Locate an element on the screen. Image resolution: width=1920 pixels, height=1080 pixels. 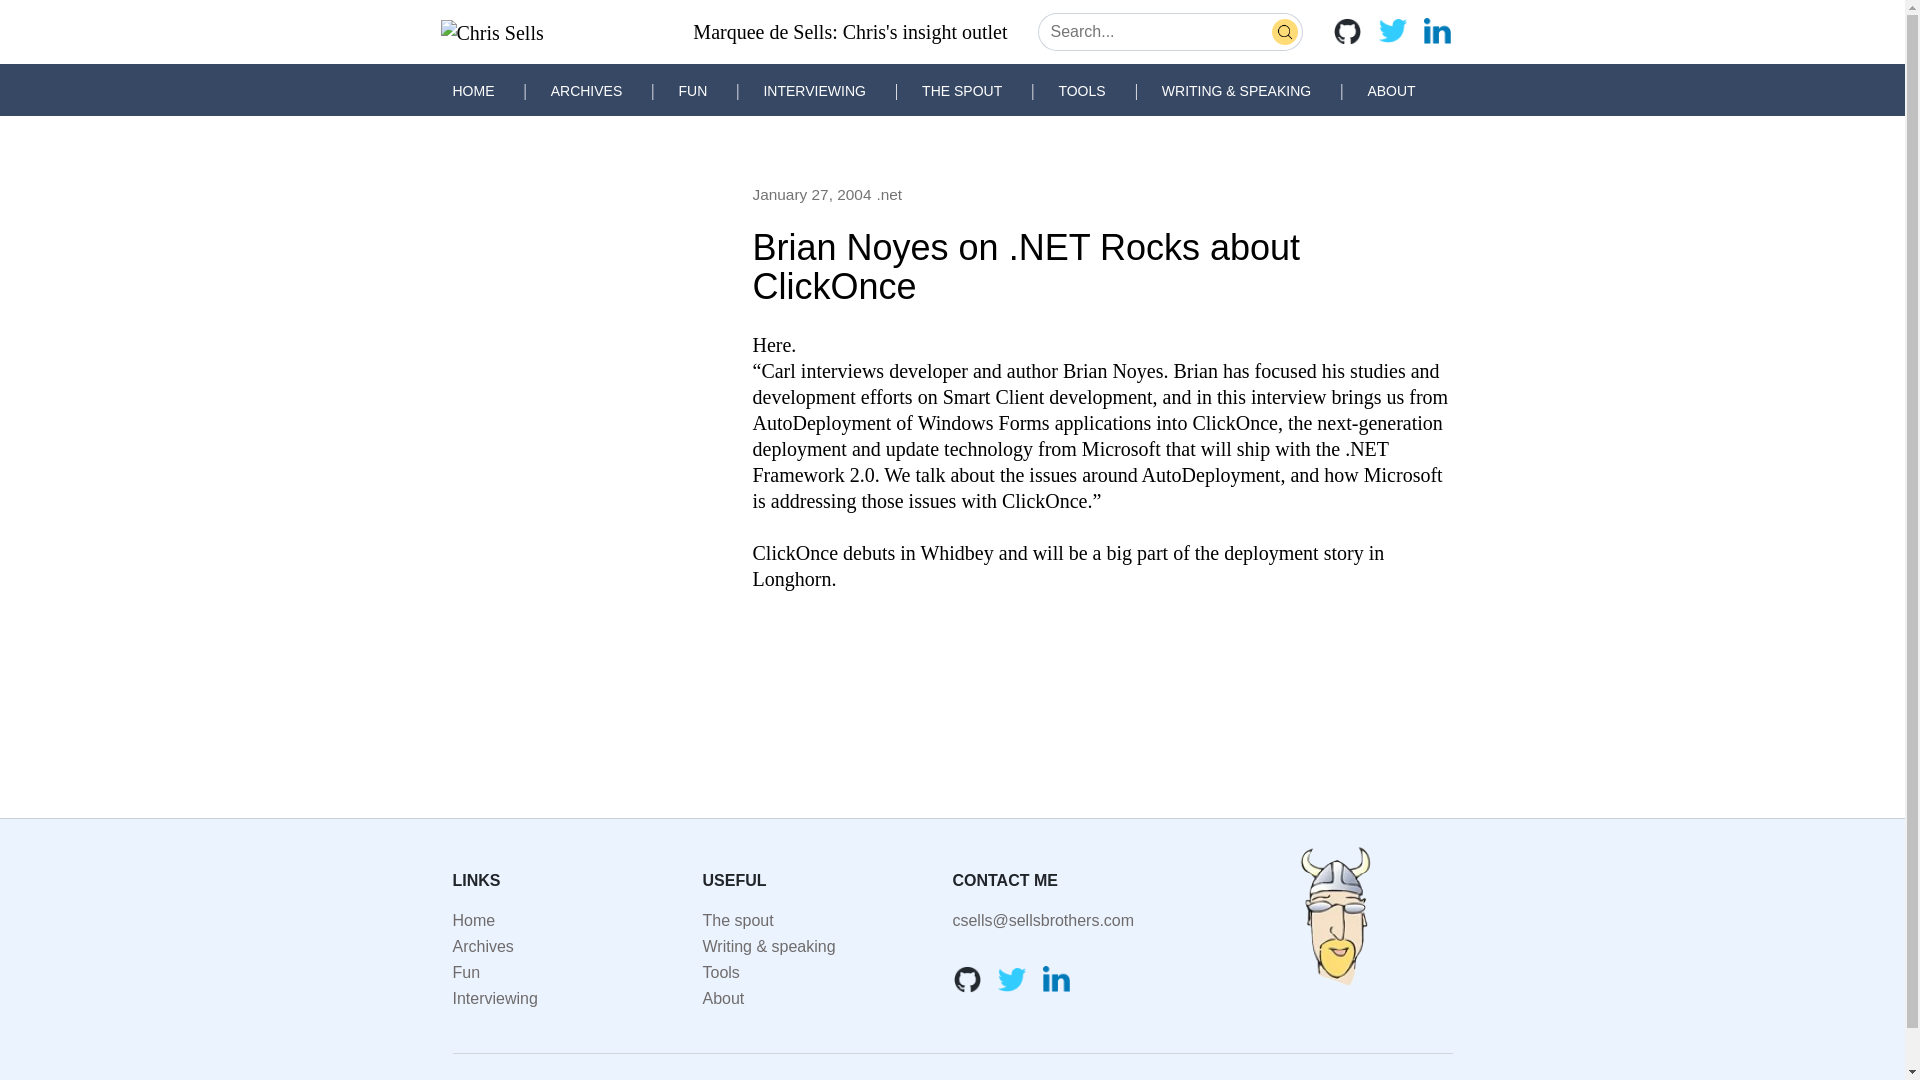
LinkedIn is located at coordinates (1436, 31).